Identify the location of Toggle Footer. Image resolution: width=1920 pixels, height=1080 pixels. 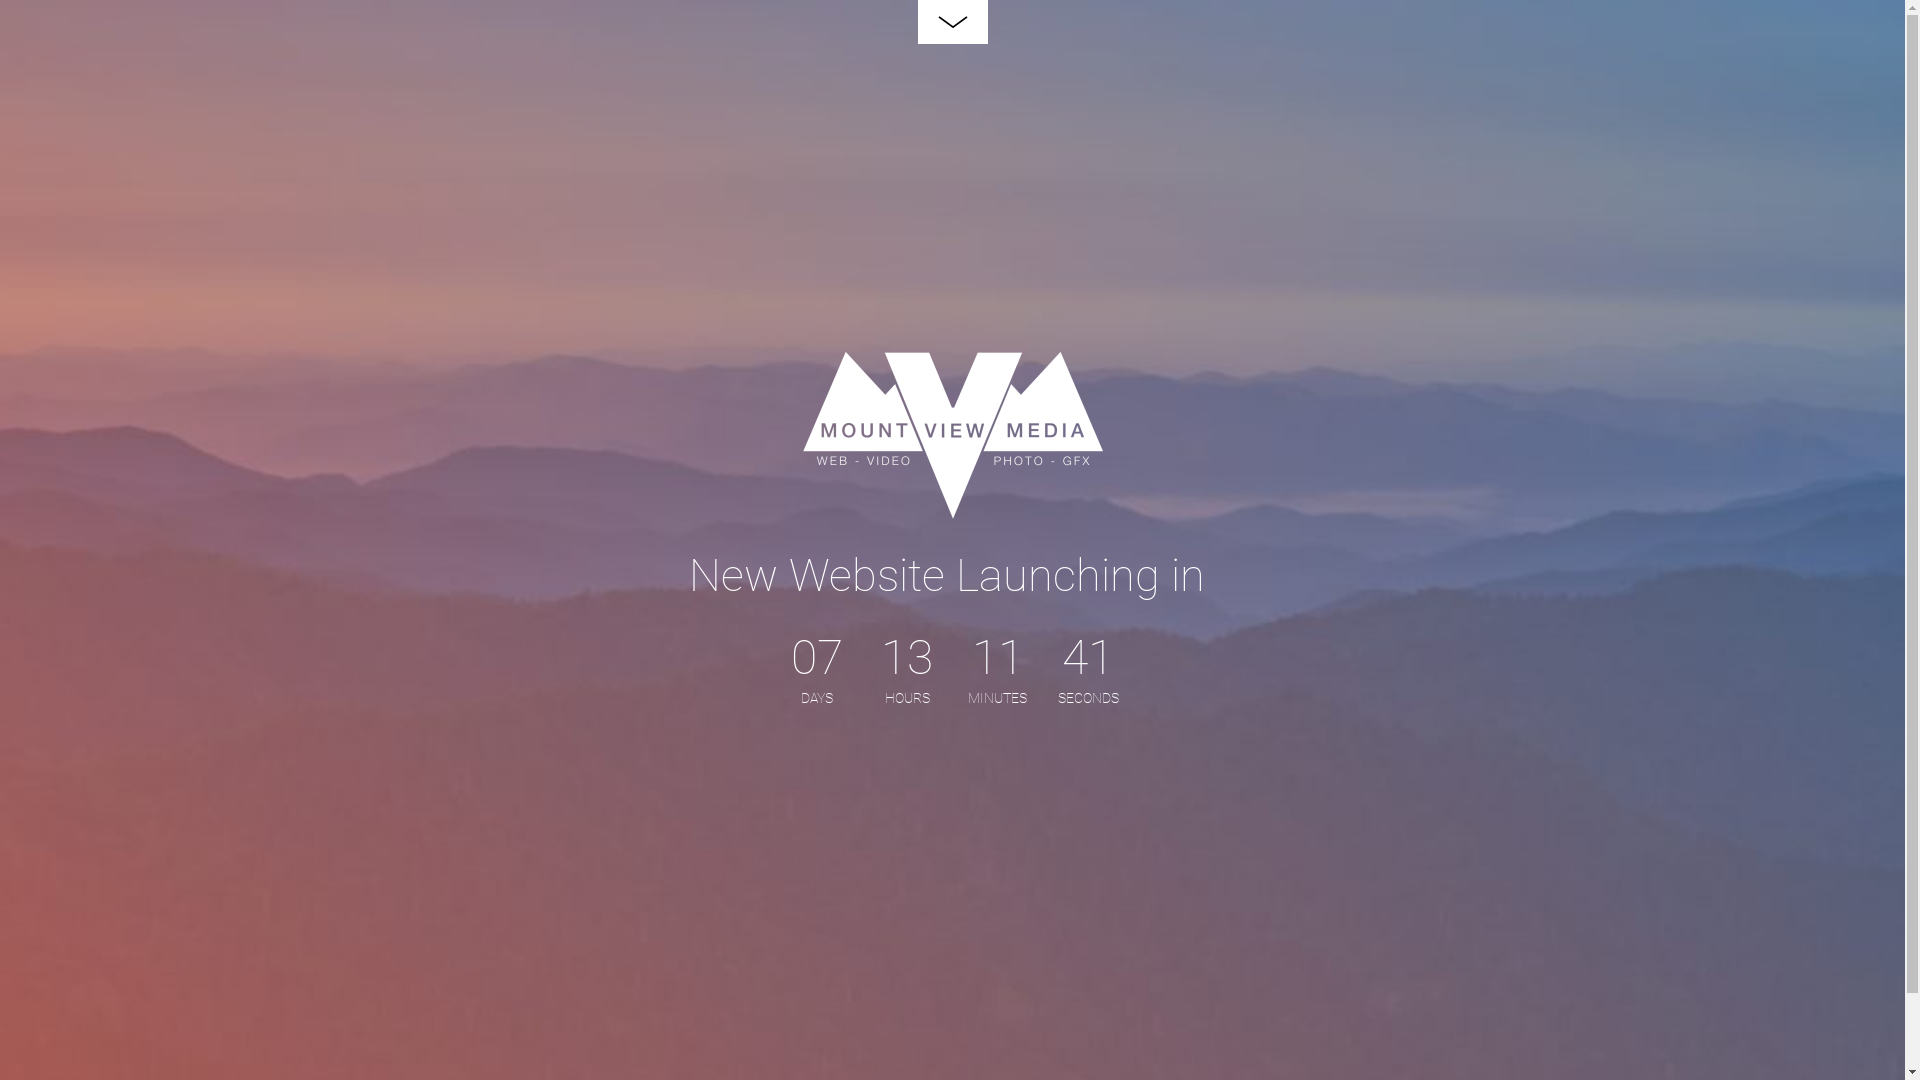
(952, 22).